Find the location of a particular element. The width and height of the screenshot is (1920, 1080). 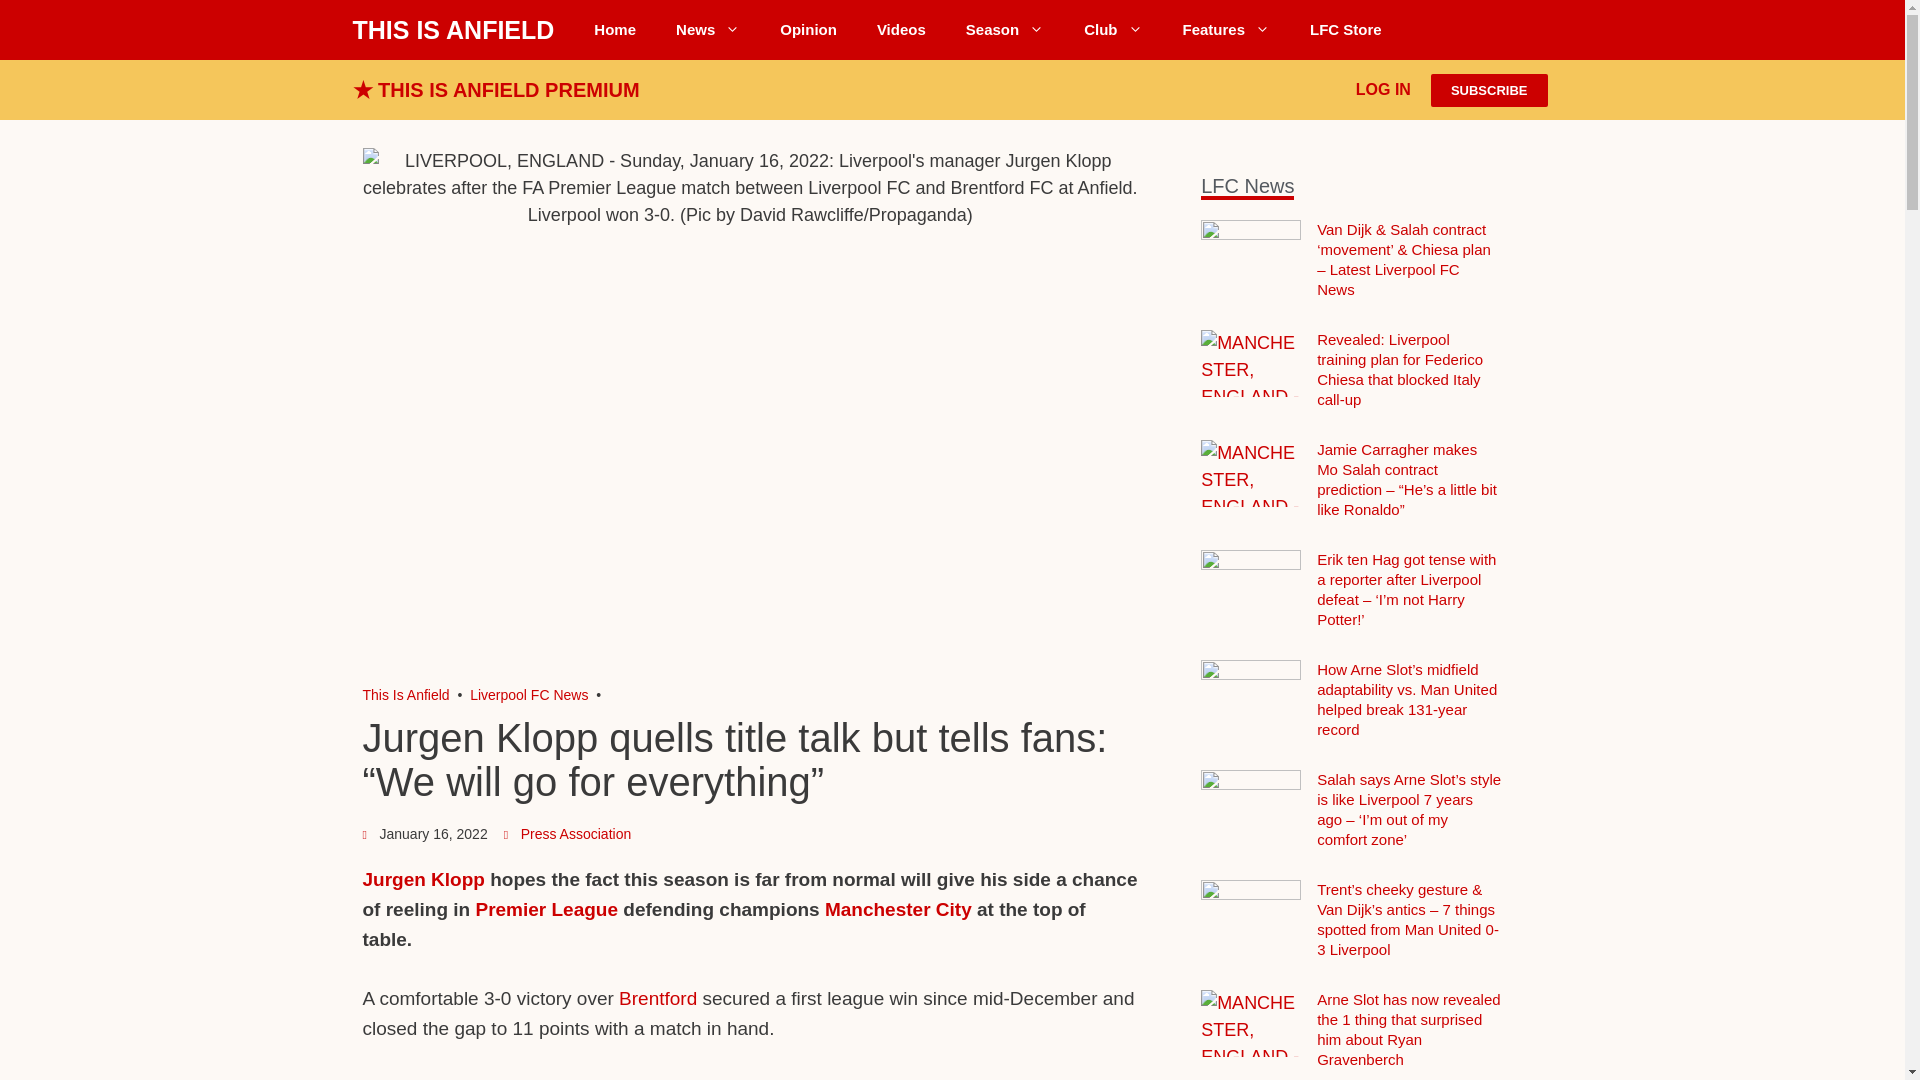

Go to the Liverpool FC News category archives. is located at coordinates (528, 694).